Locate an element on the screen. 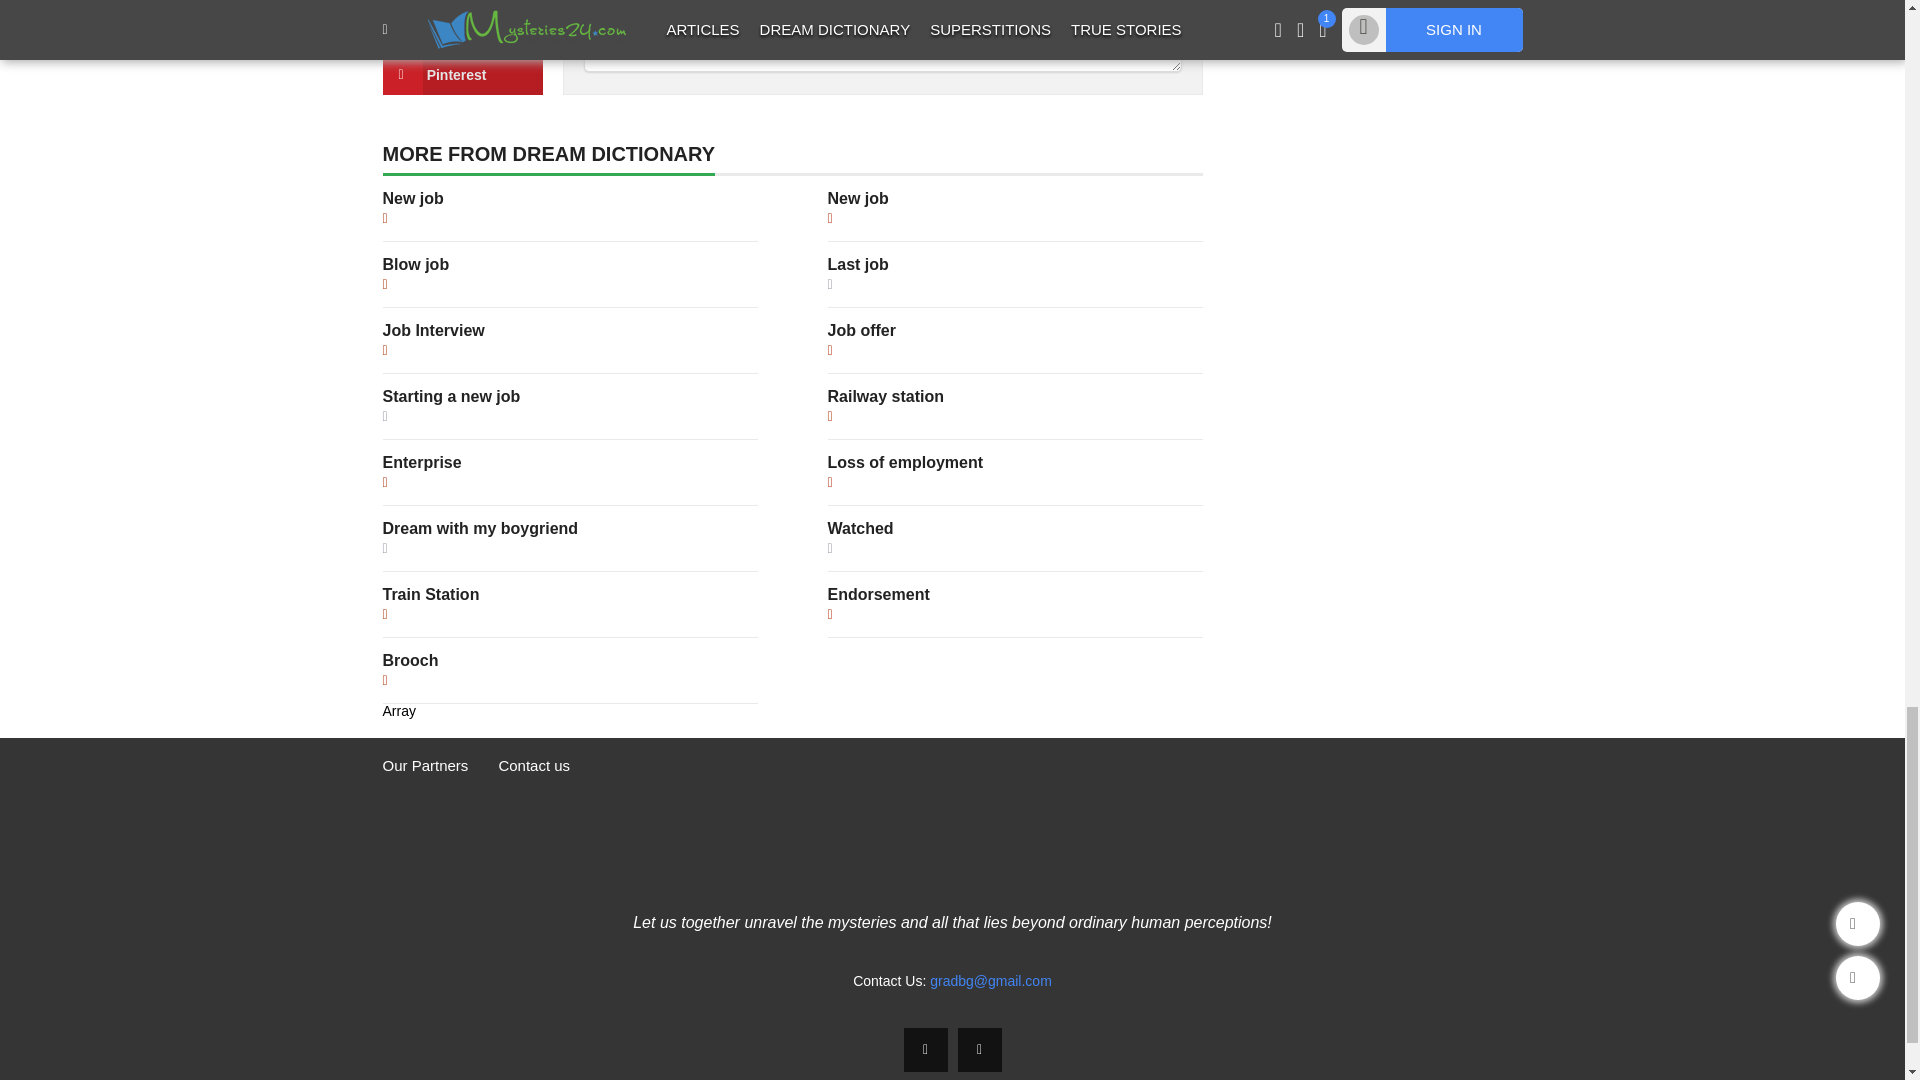 This screenshot has width=1920, height=1080. Last job is located at coordinates (858, 264).